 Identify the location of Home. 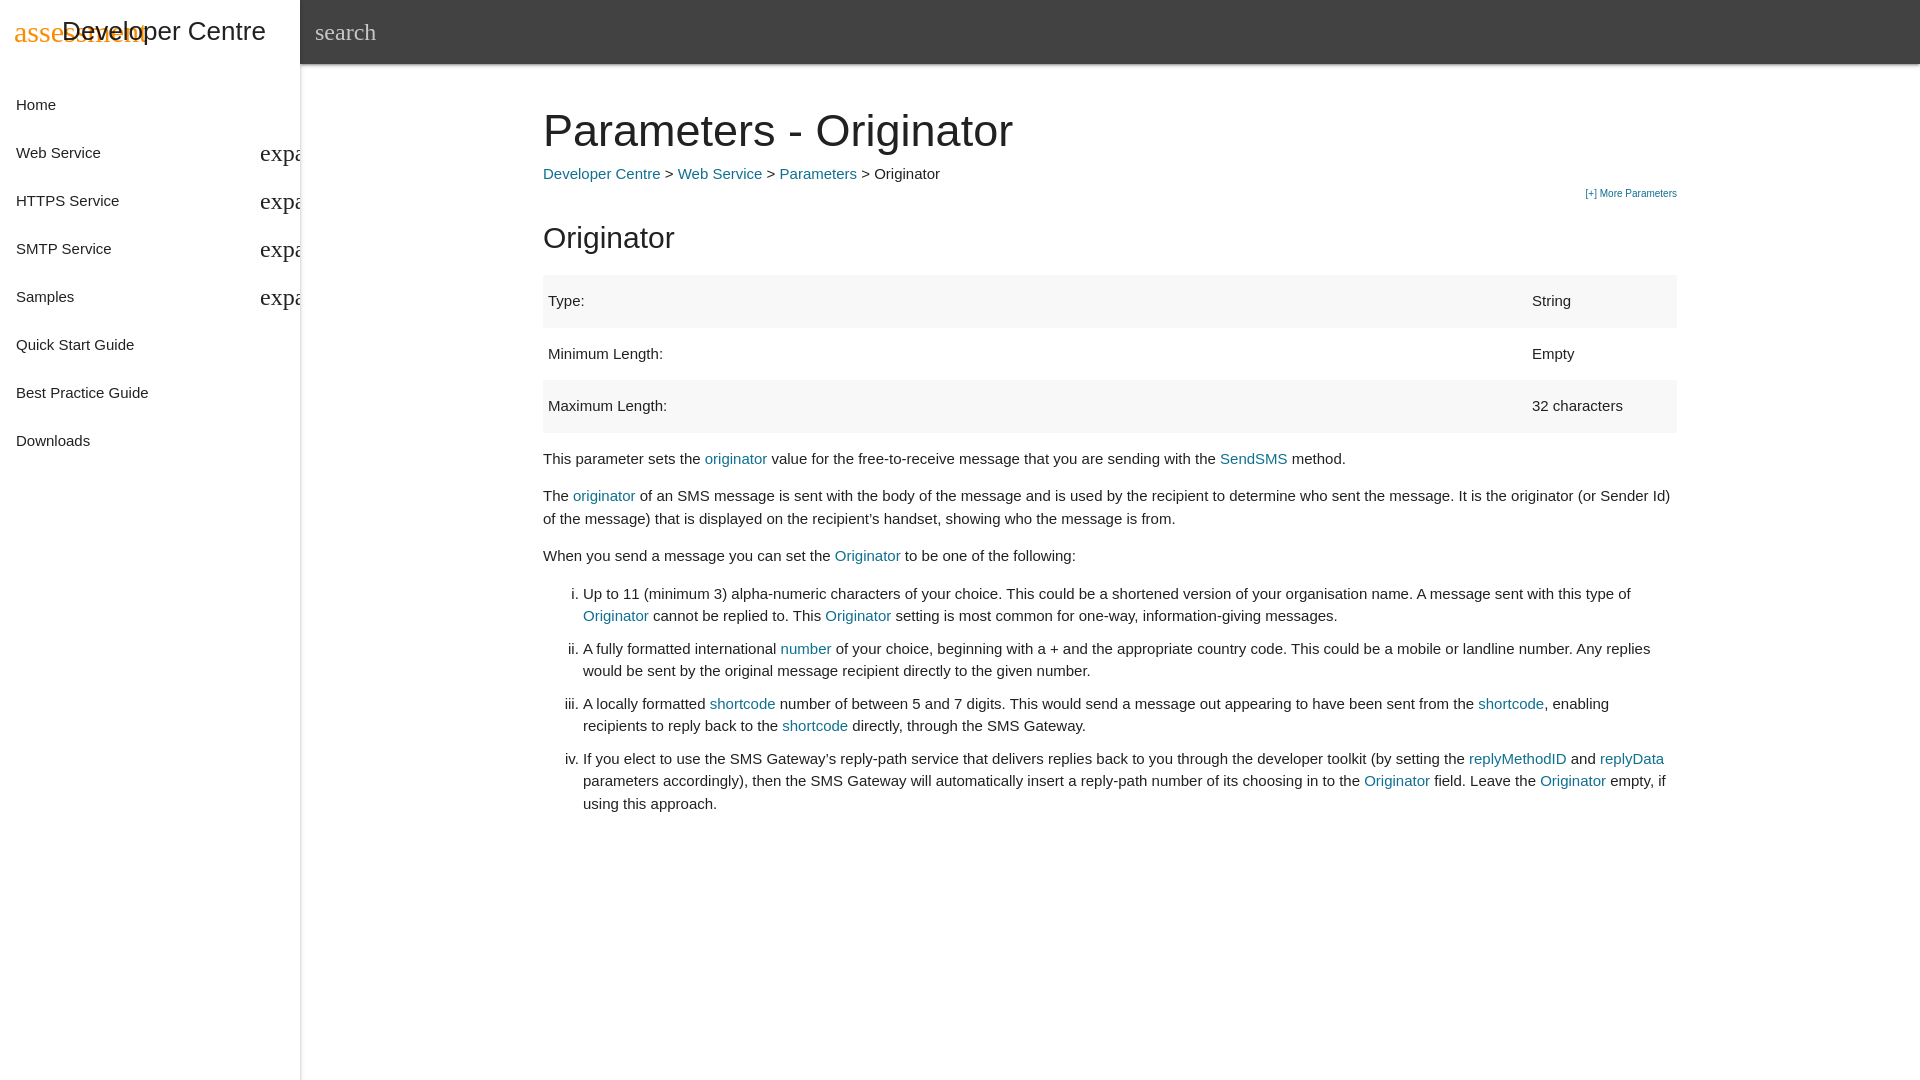
(150, 30).